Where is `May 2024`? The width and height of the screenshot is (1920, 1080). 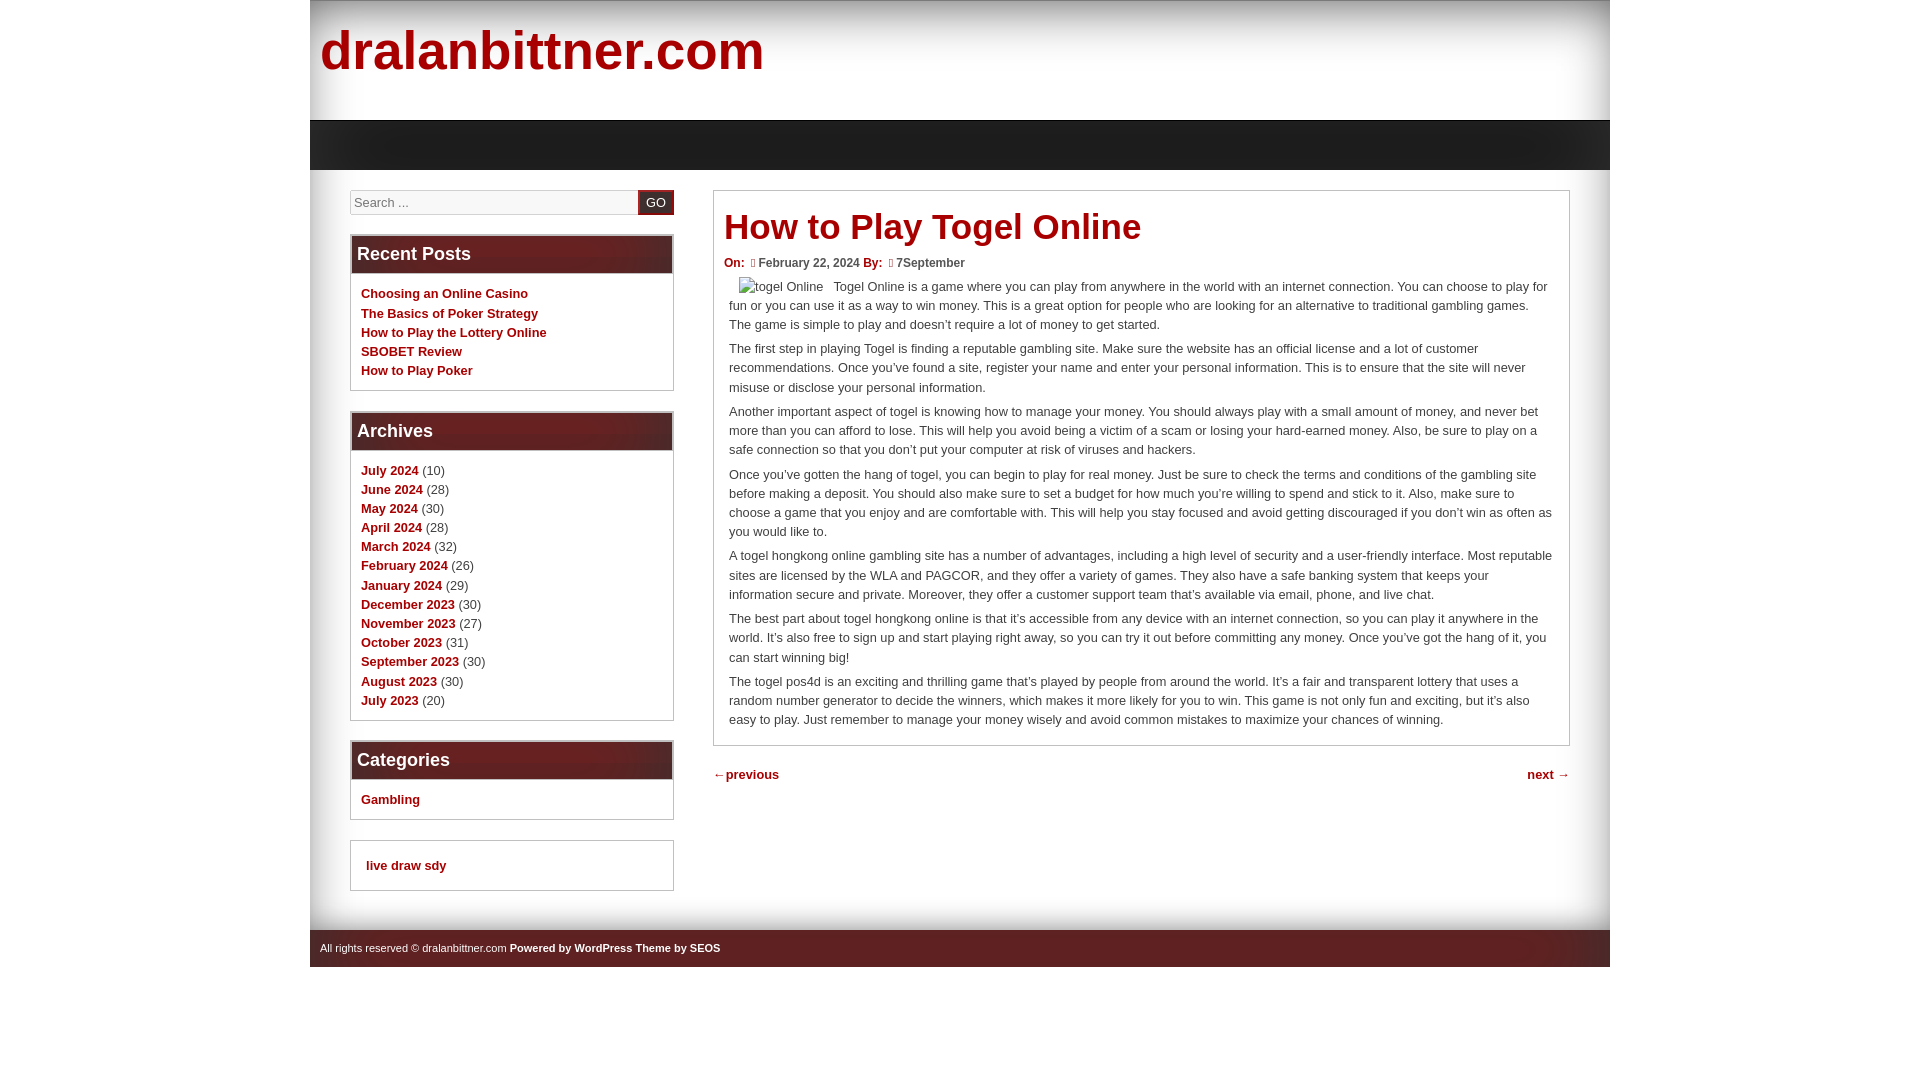
May 2024 is located at coordinates (389, 508).